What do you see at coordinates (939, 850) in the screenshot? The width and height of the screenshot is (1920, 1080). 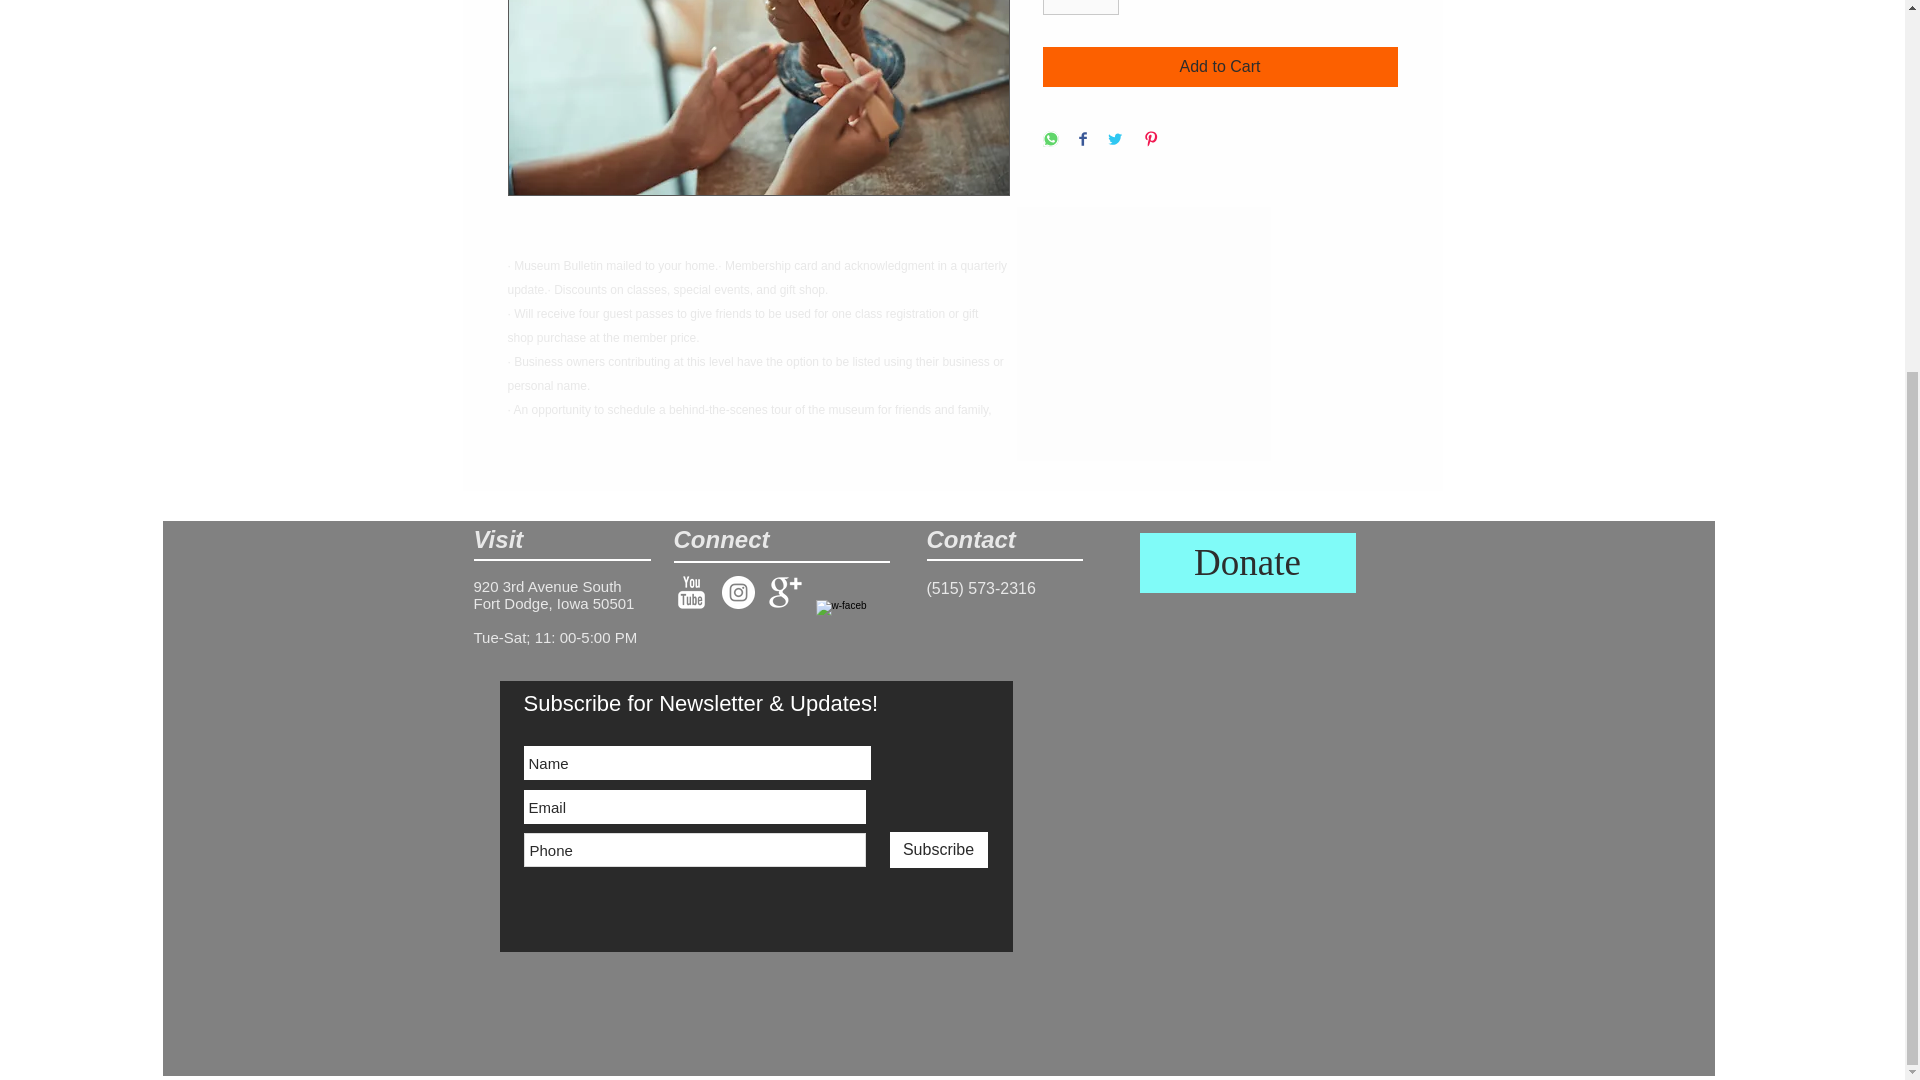 I see `Subscribe` at bounding box center [939, 850].